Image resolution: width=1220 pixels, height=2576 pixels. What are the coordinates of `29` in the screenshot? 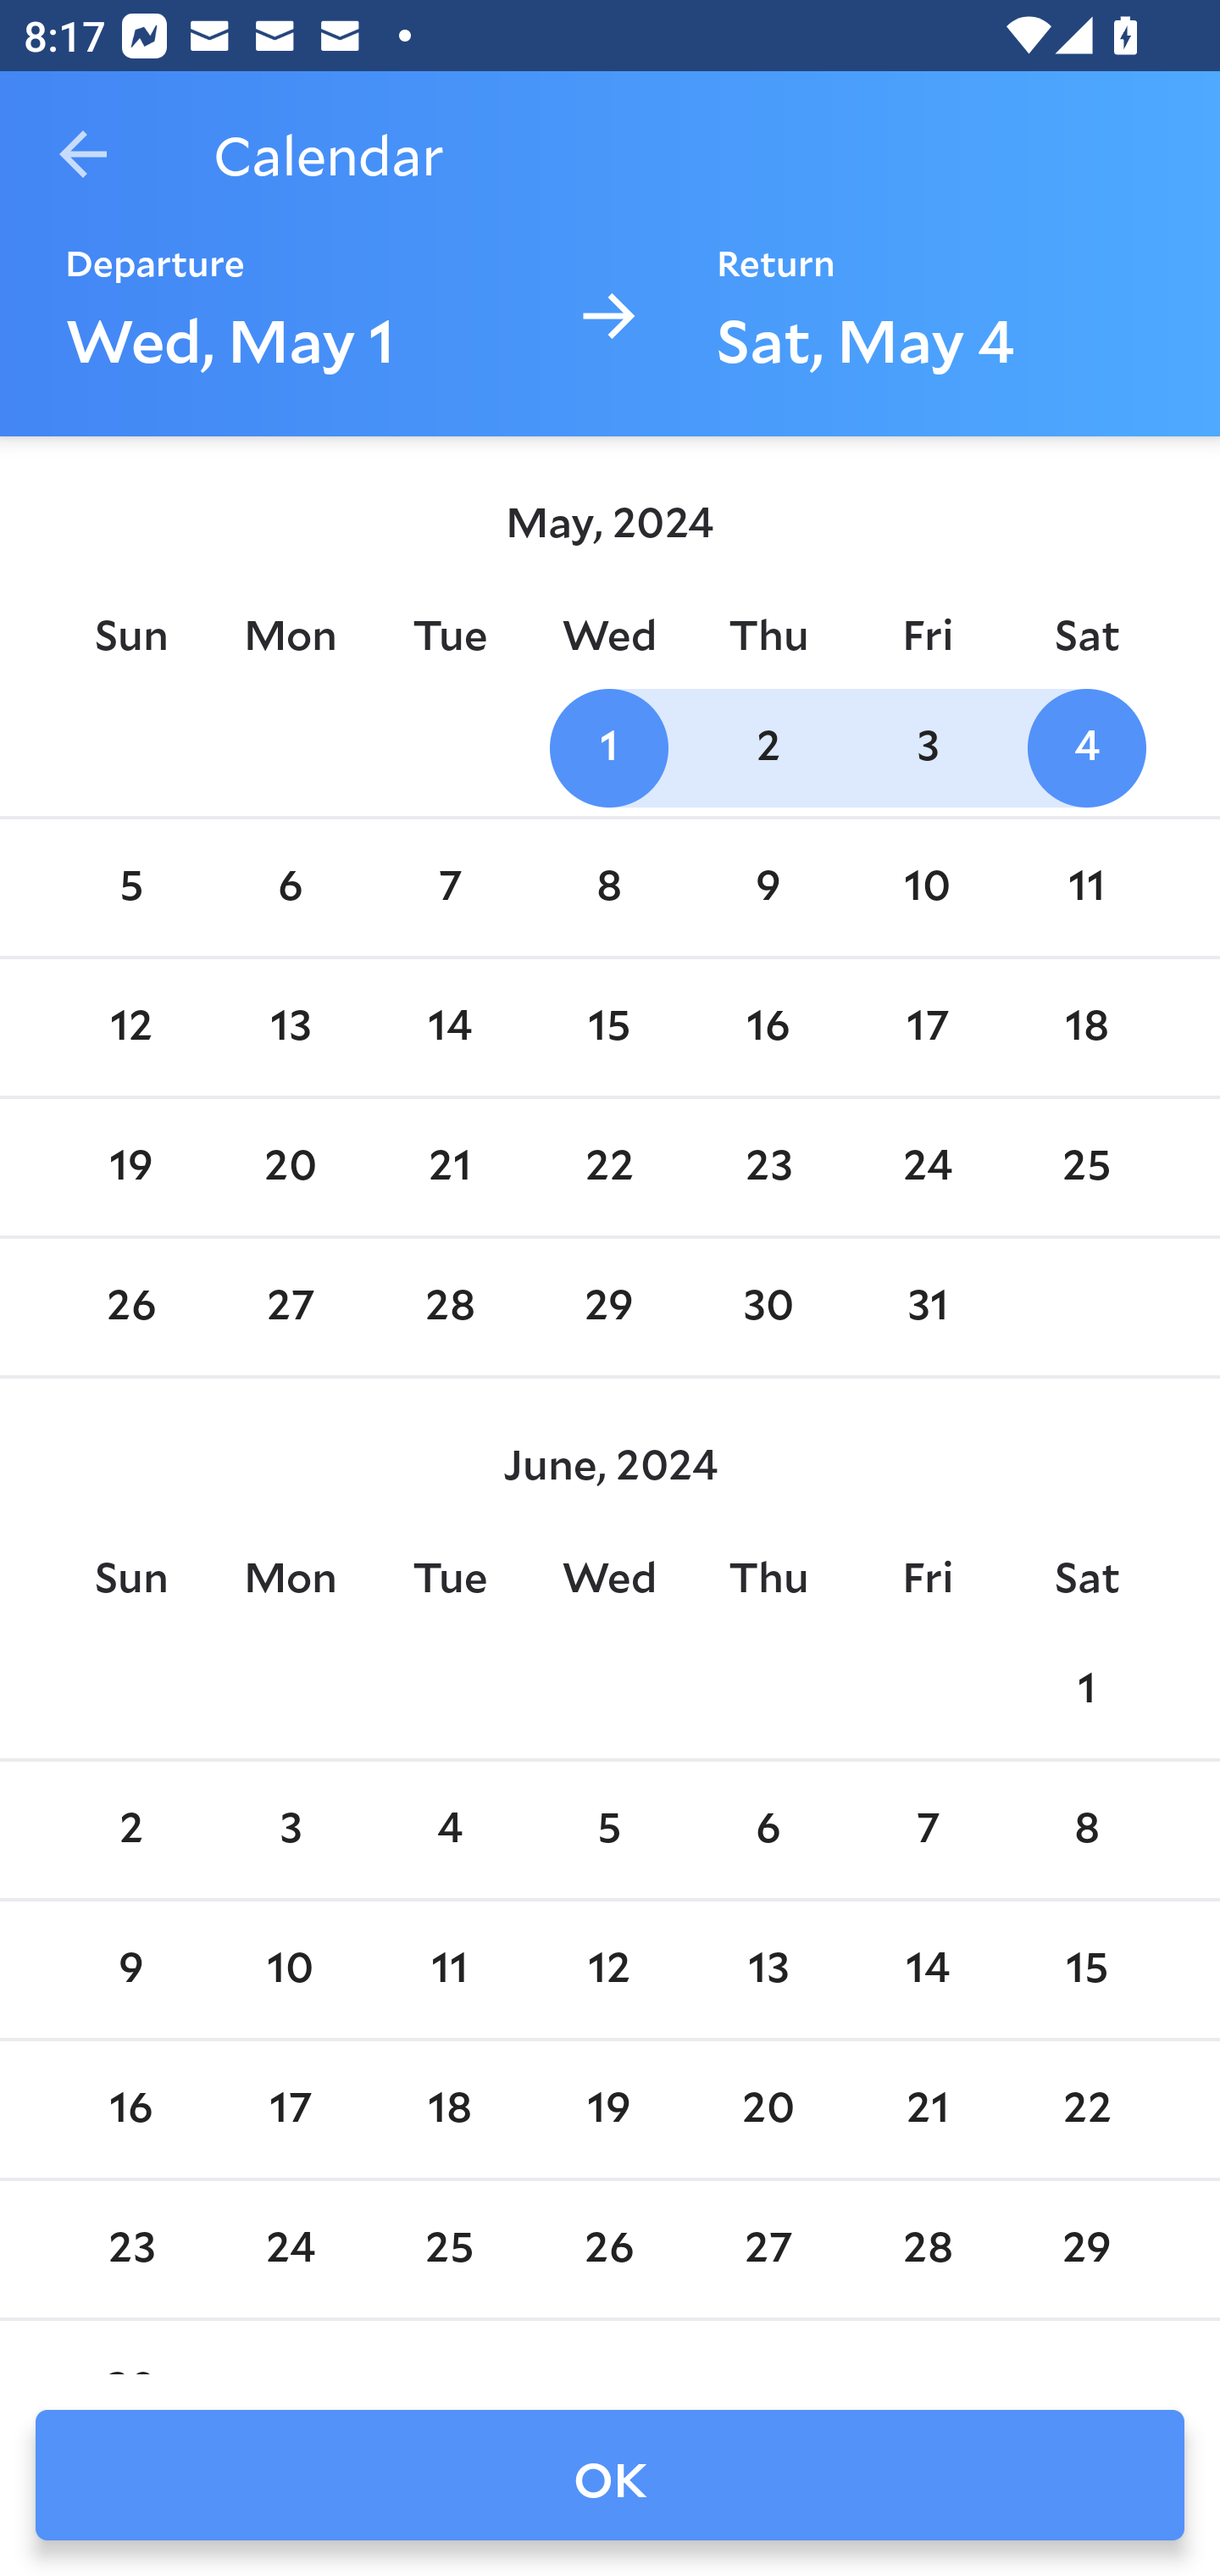 It's located at (609, 1308).